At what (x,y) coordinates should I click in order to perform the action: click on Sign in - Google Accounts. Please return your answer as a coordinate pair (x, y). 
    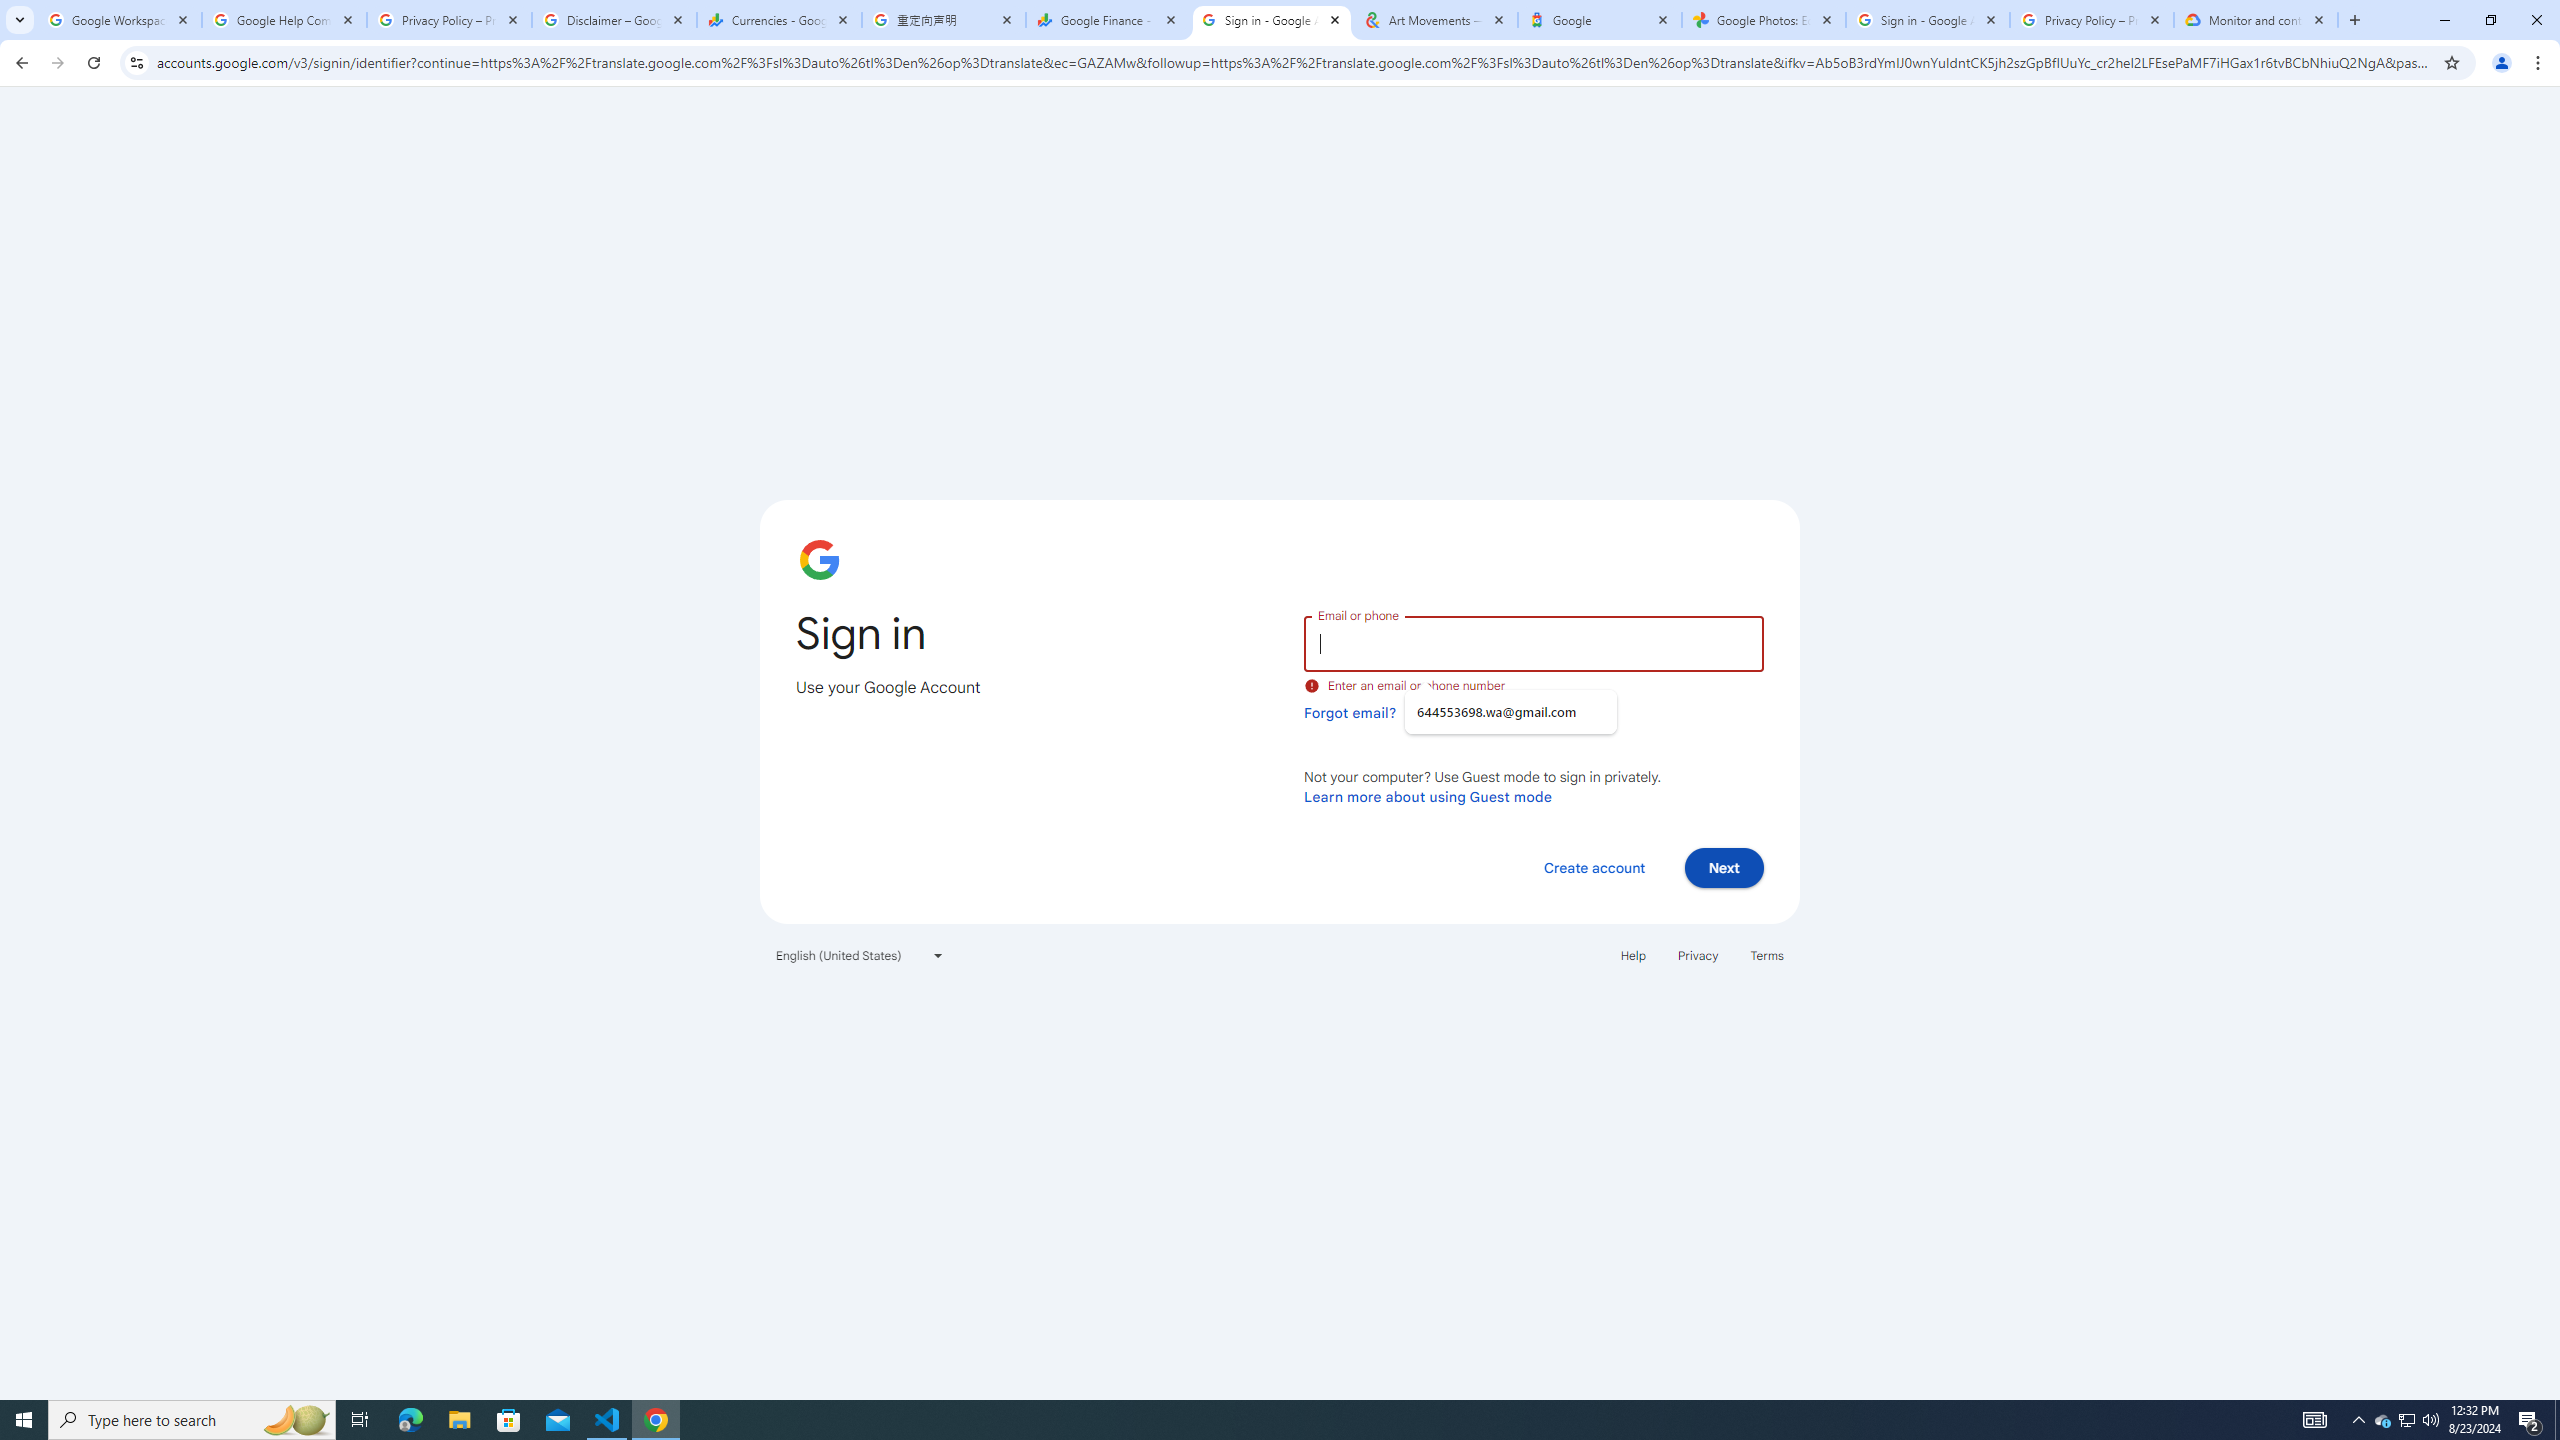
    Looking at the image, I should click on (1928, 20).